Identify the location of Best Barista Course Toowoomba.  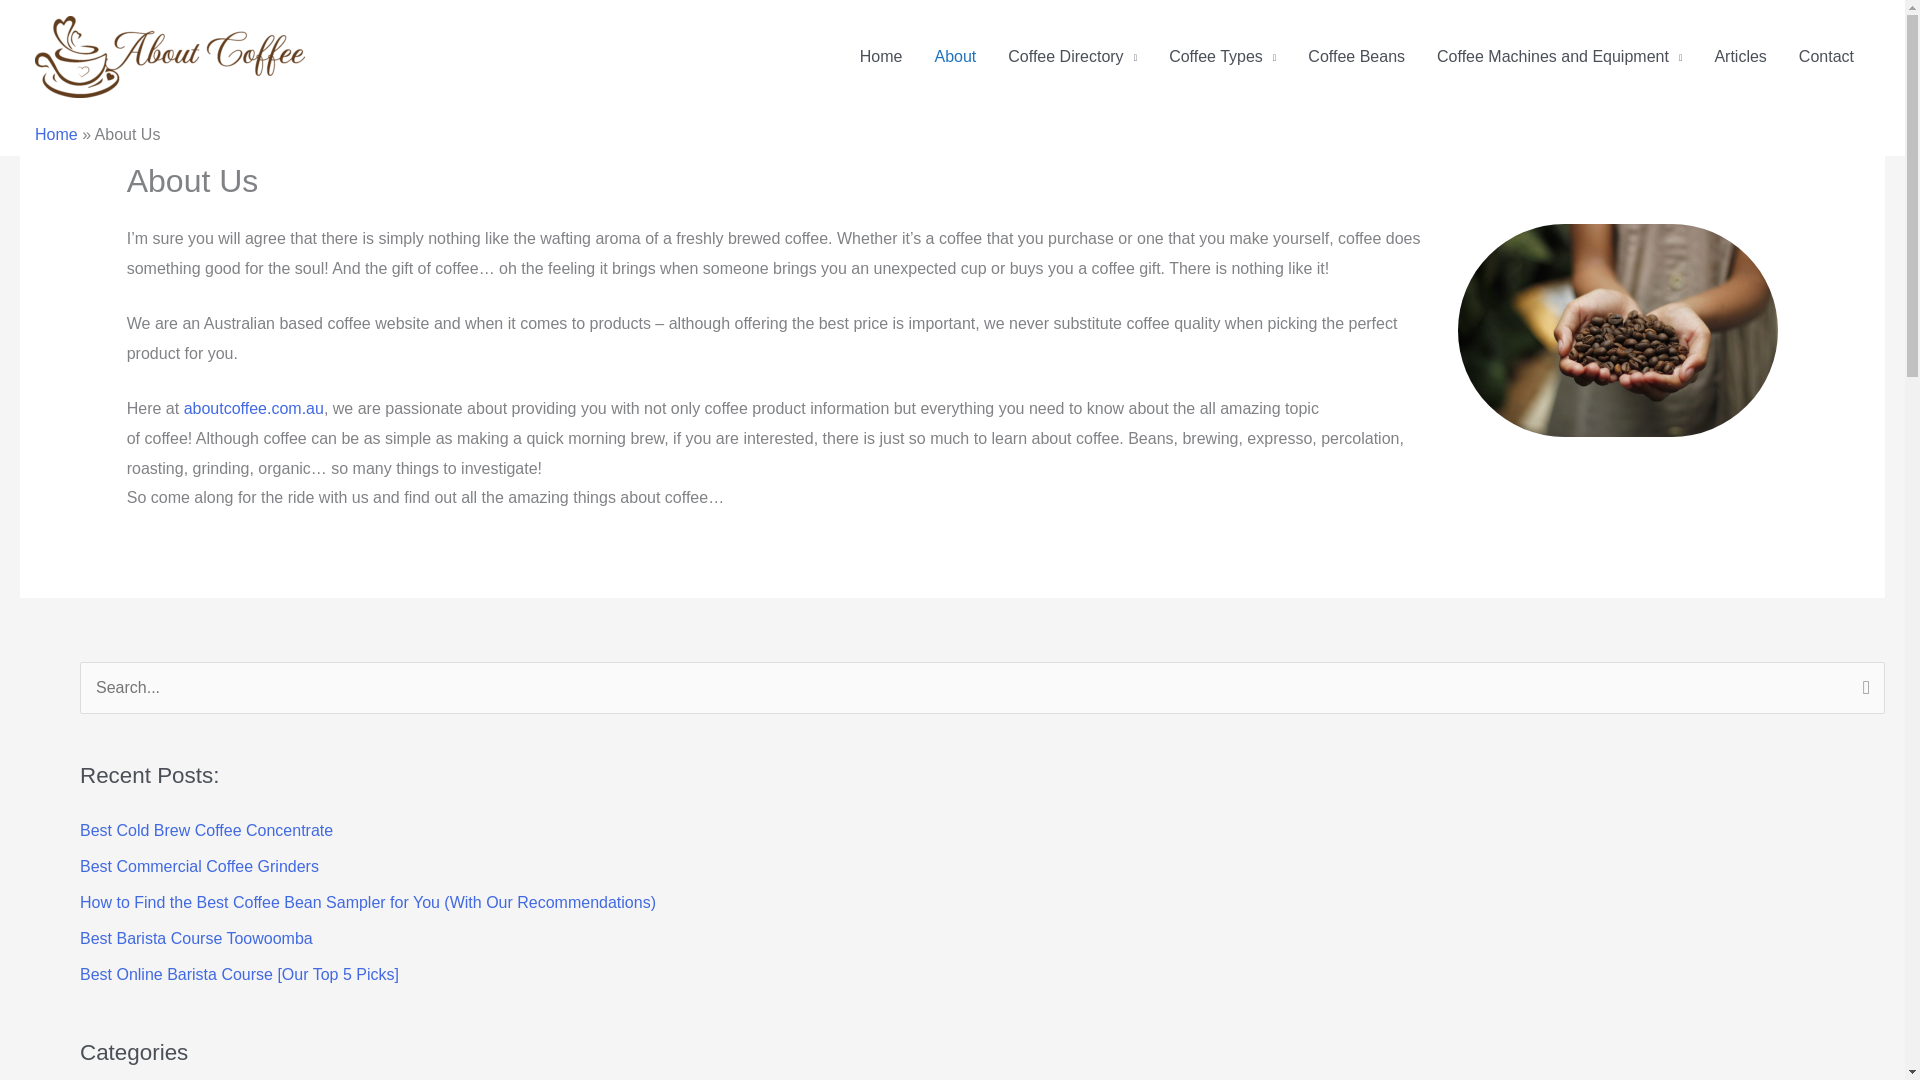
(196, 938).